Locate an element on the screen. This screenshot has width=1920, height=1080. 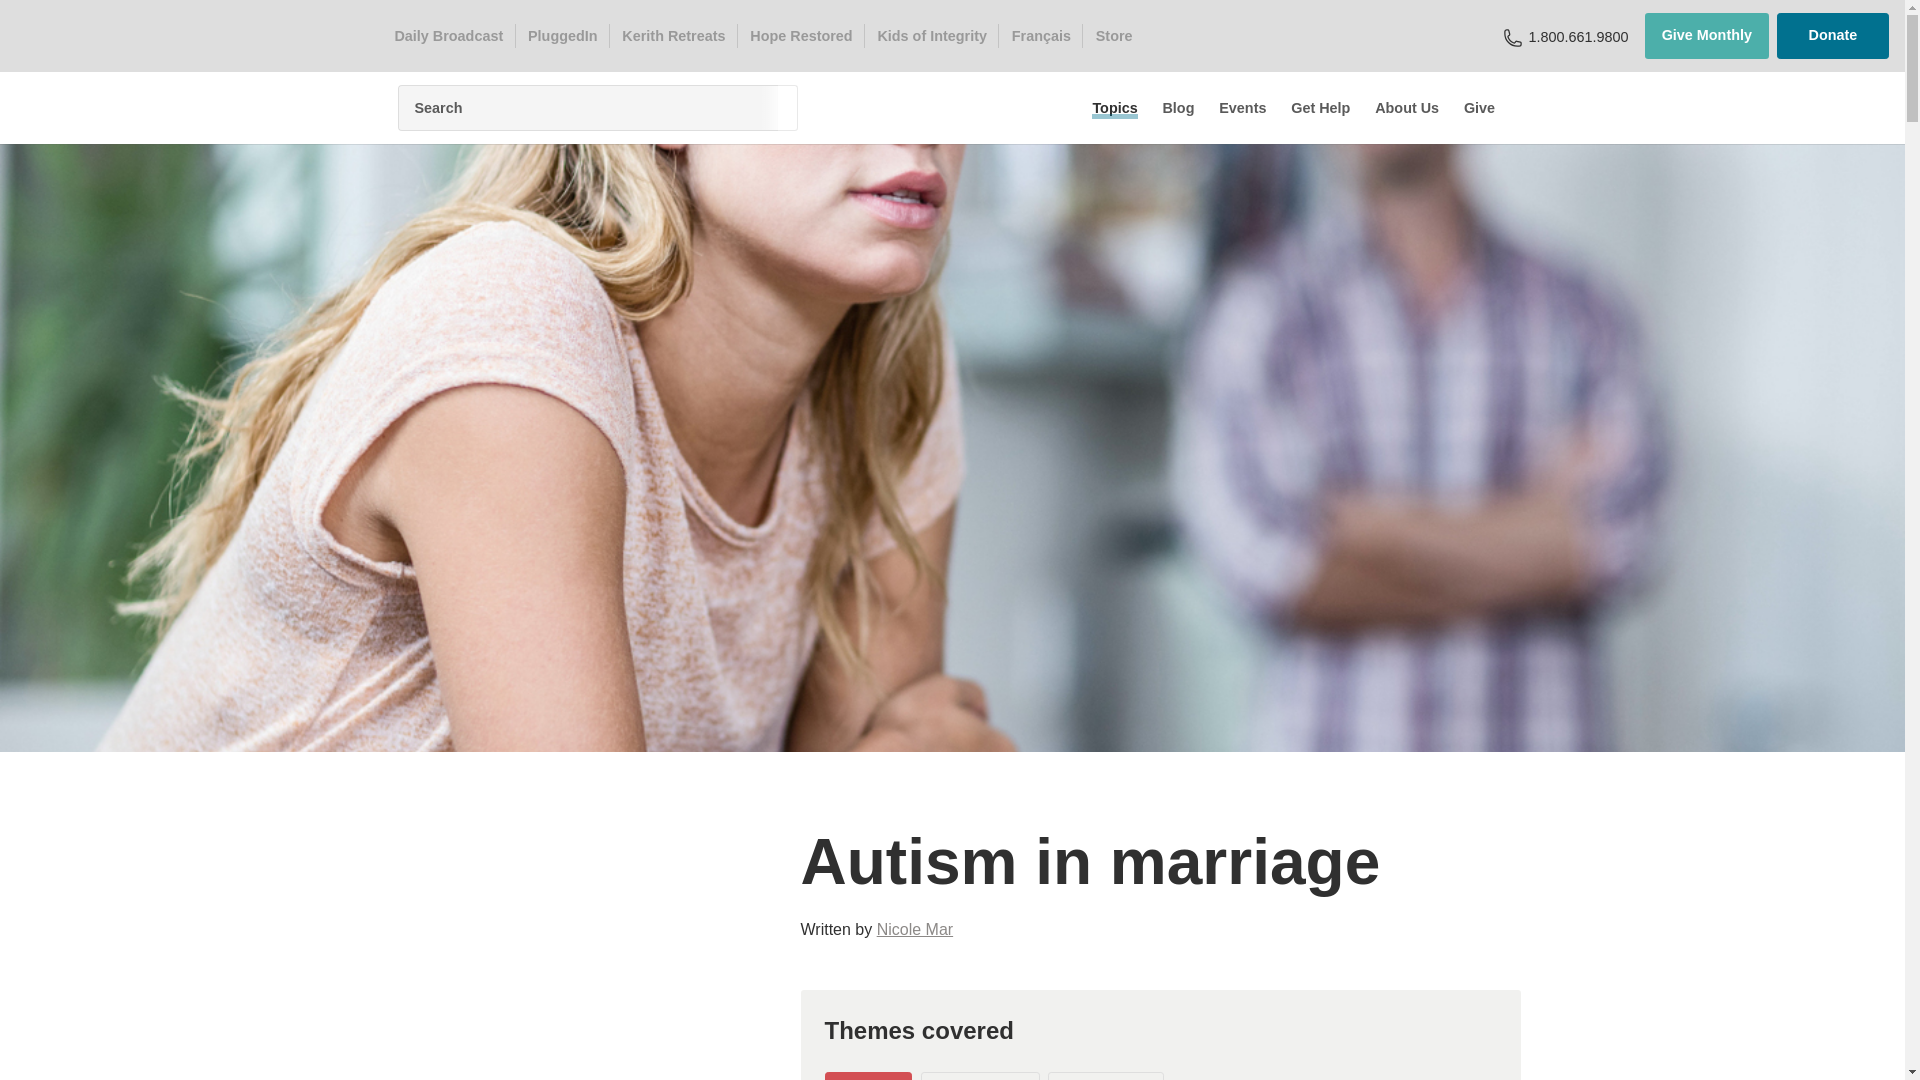
Store is located at coordinates (1113, 36).